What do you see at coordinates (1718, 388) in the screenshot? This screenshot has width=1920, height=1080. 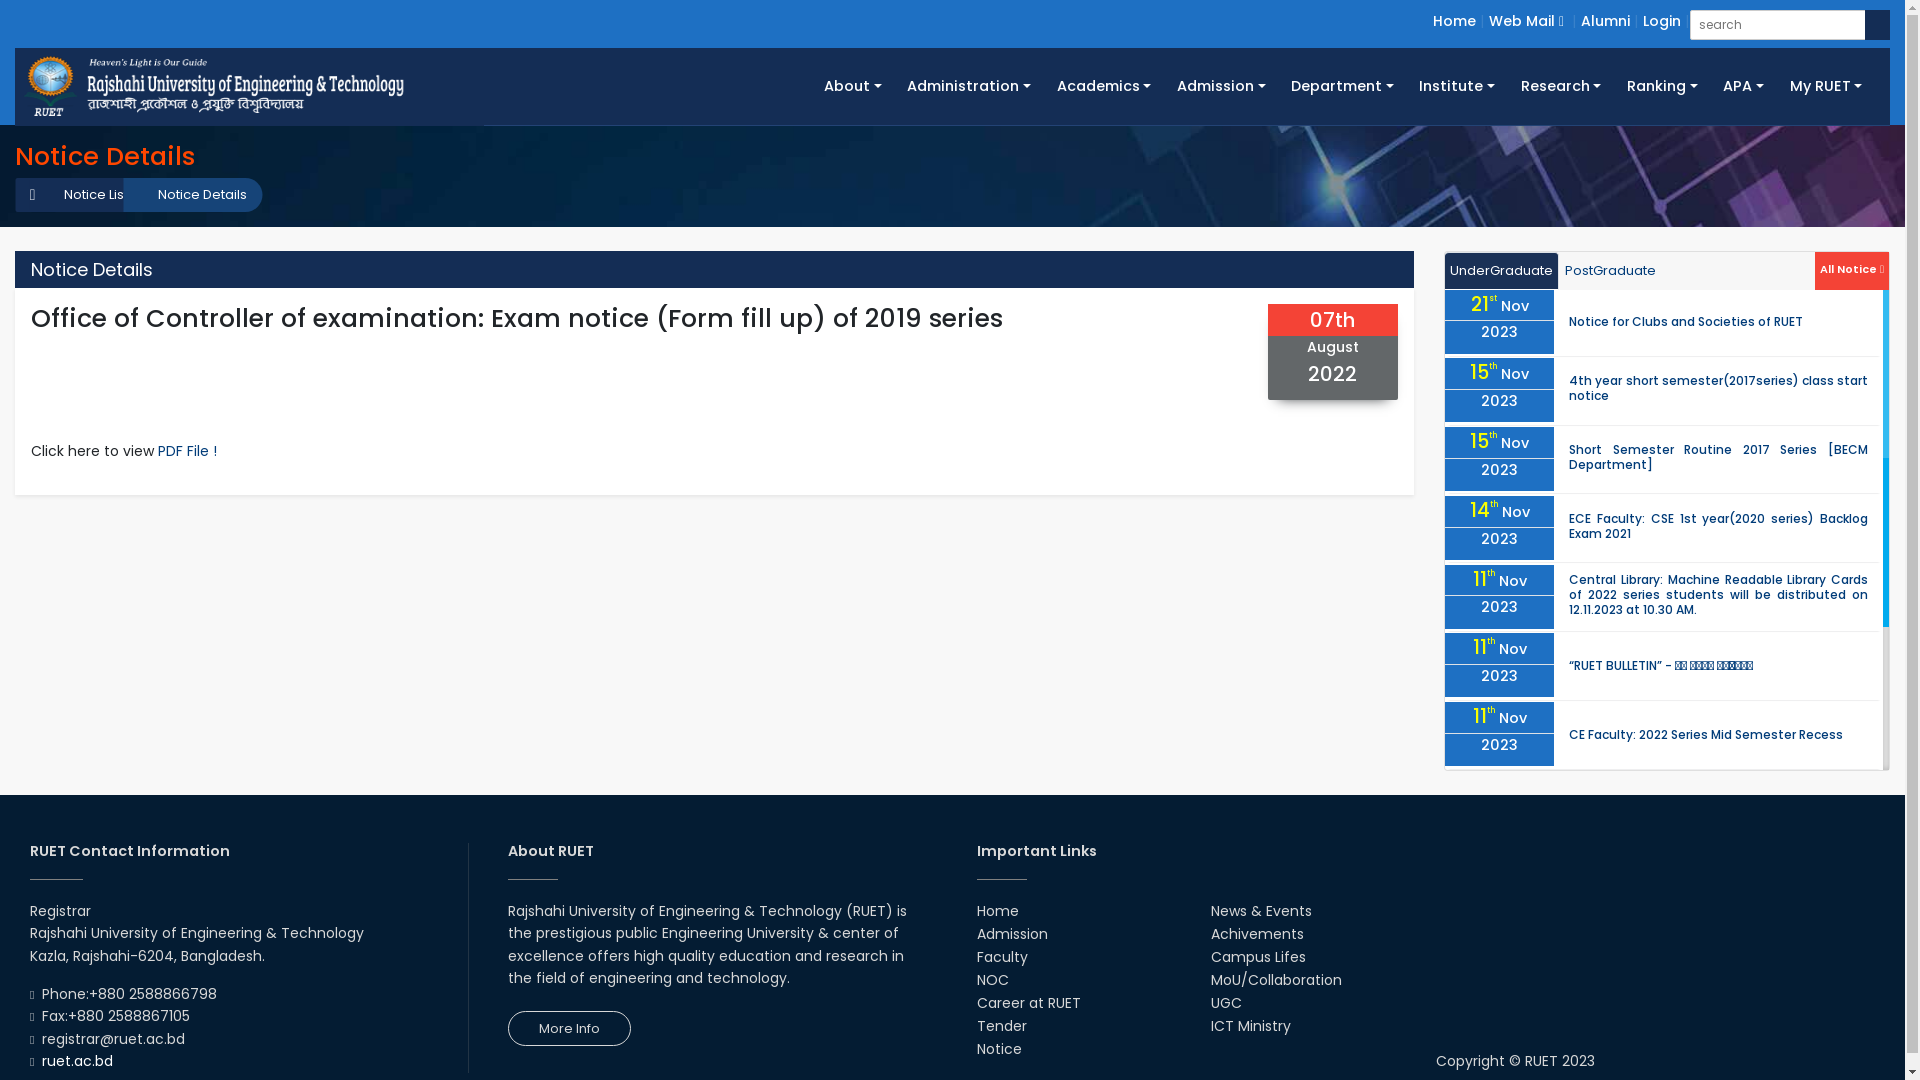 I see `4th year short semester(2017series) class start notice` at bounding box center [1718, 388].